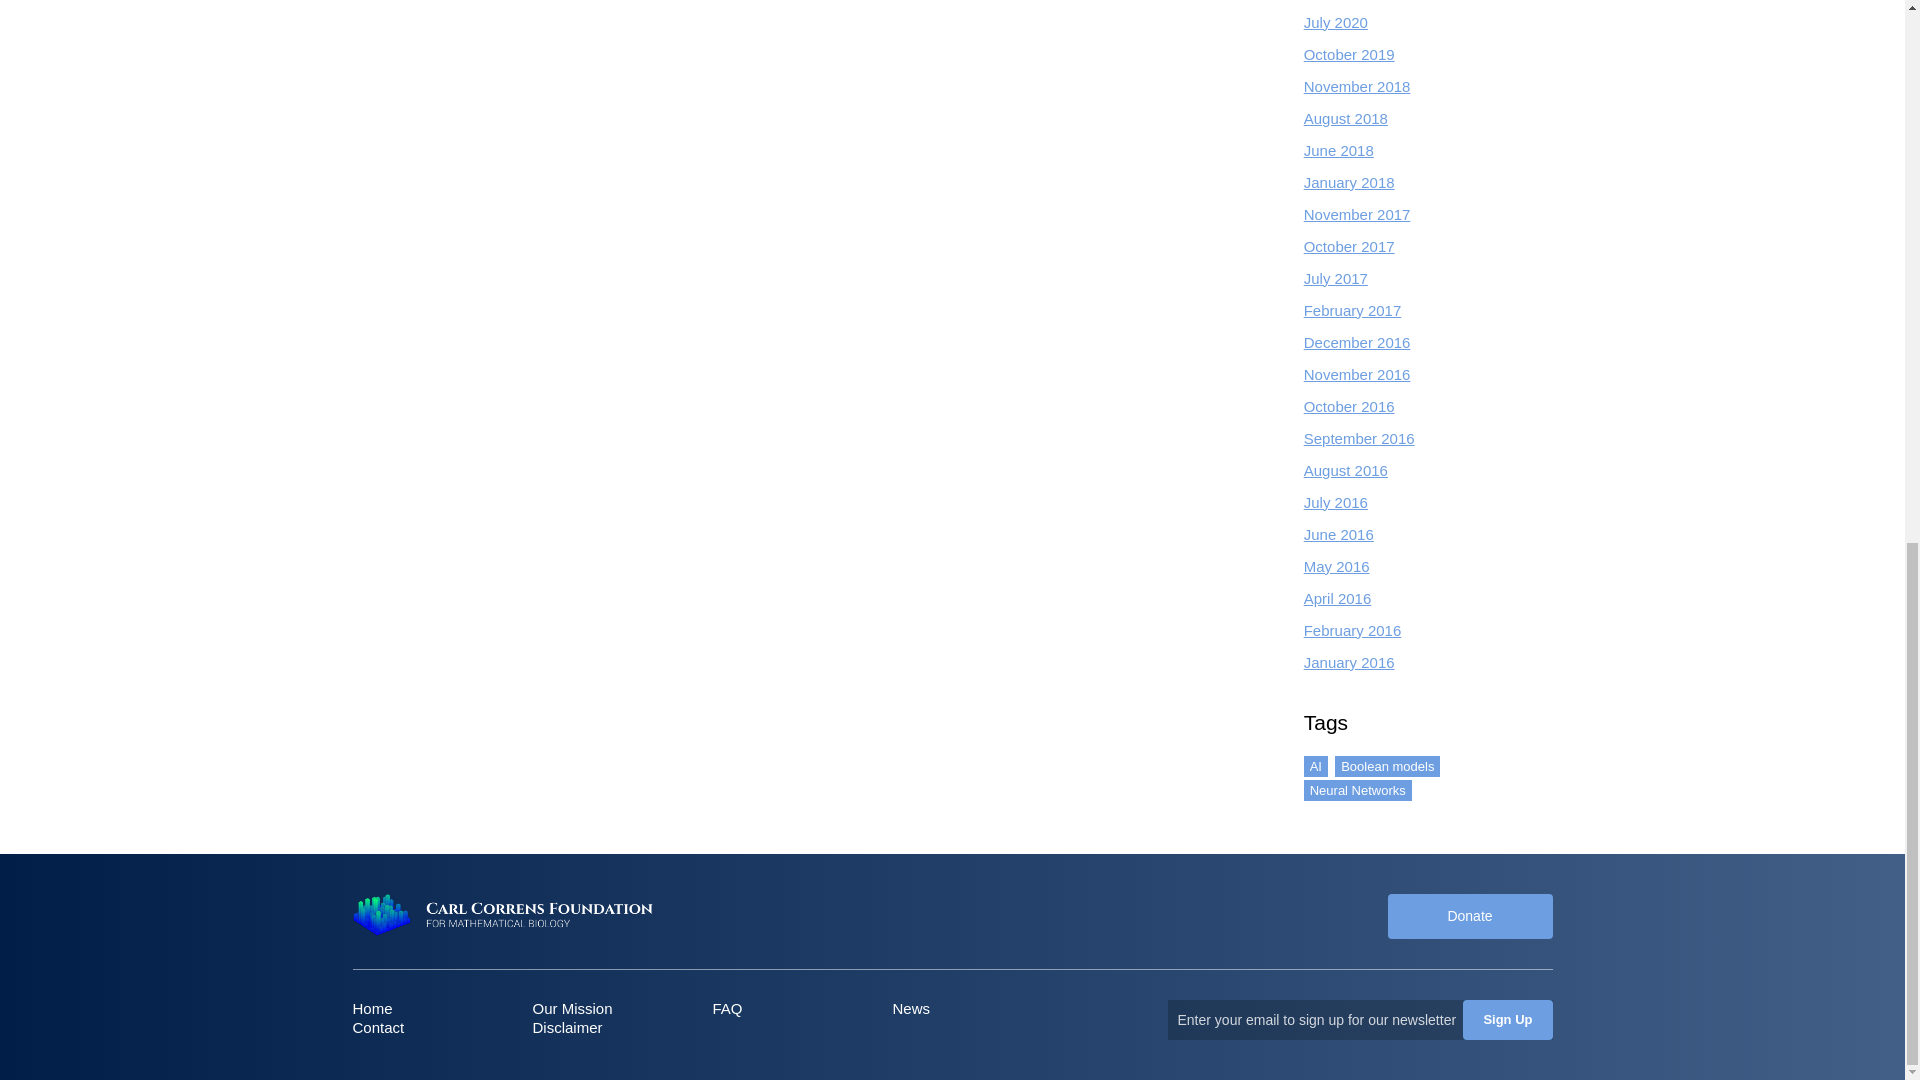 The height and width of the screenshot is (1080, 1920). I want to click on July 2020, so click(1335, 22).